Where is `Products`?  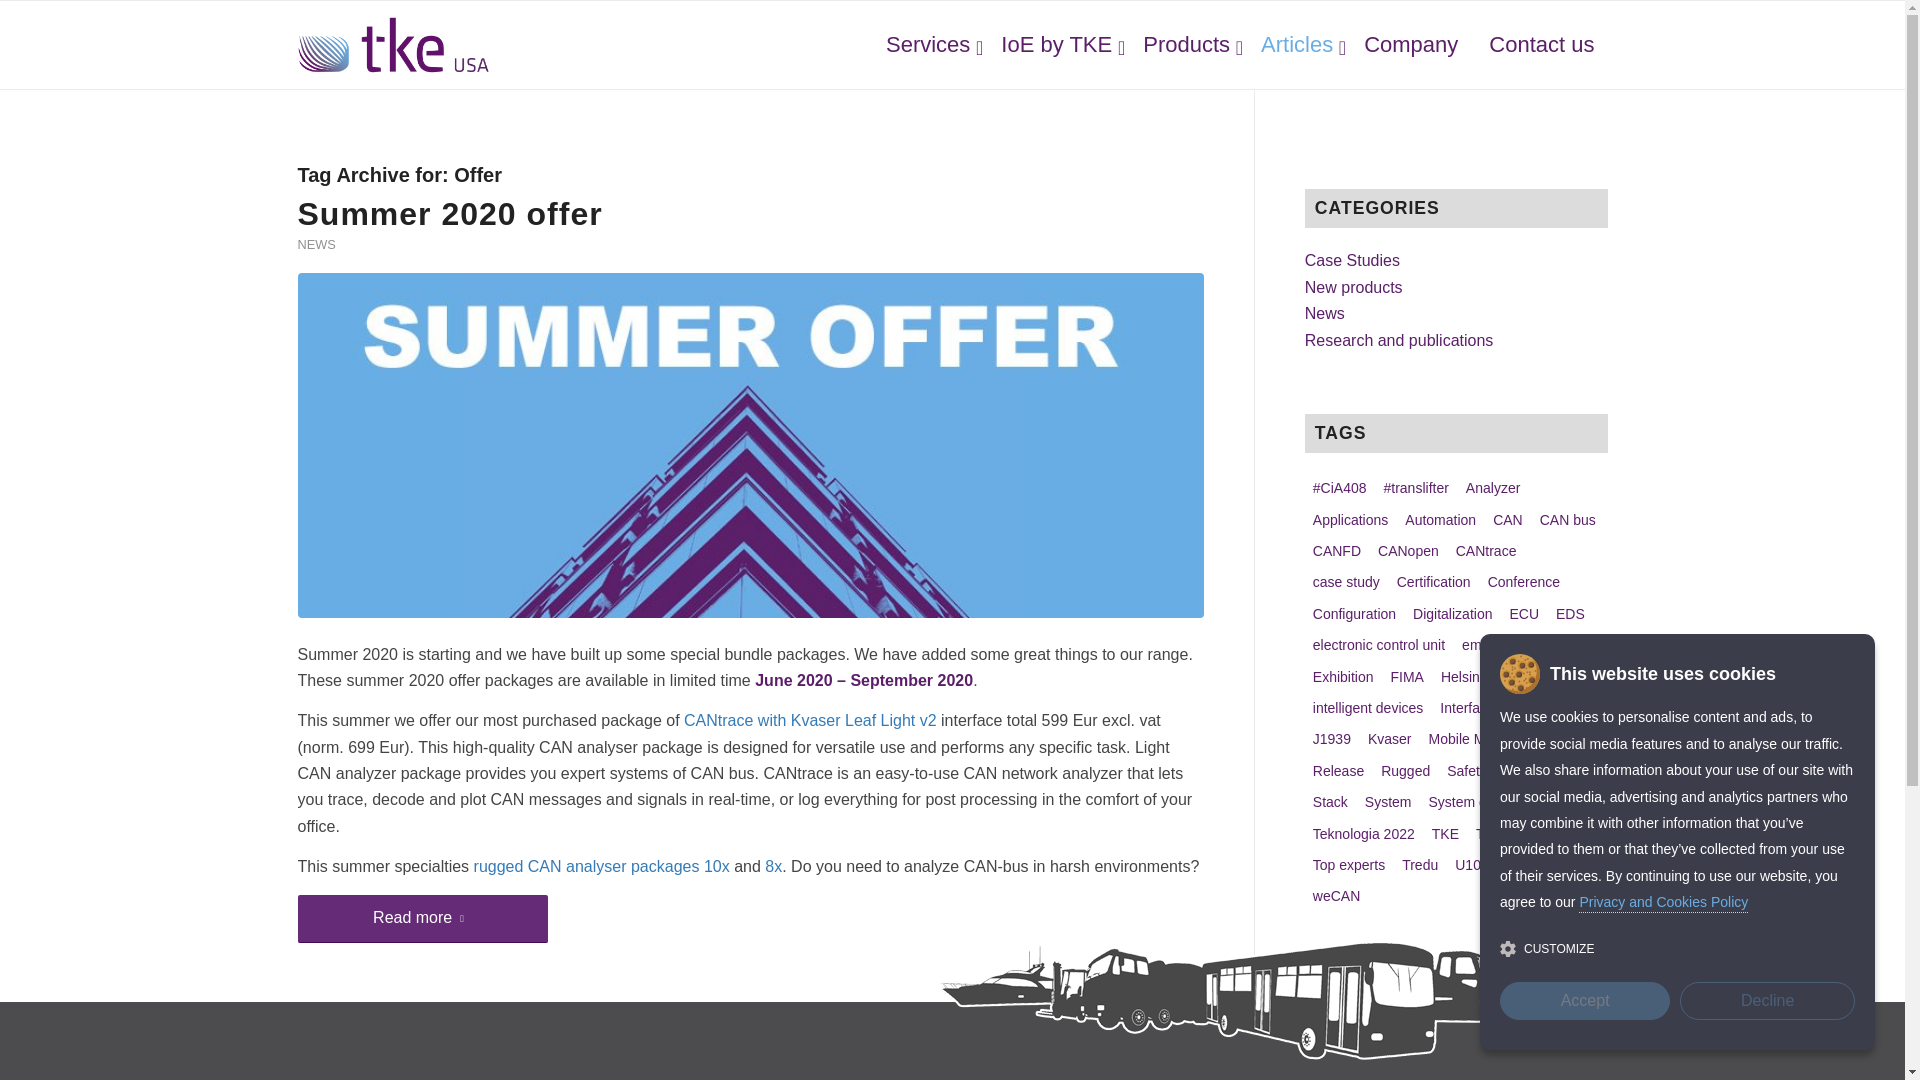
Products is located at coordinates (1184, 44).